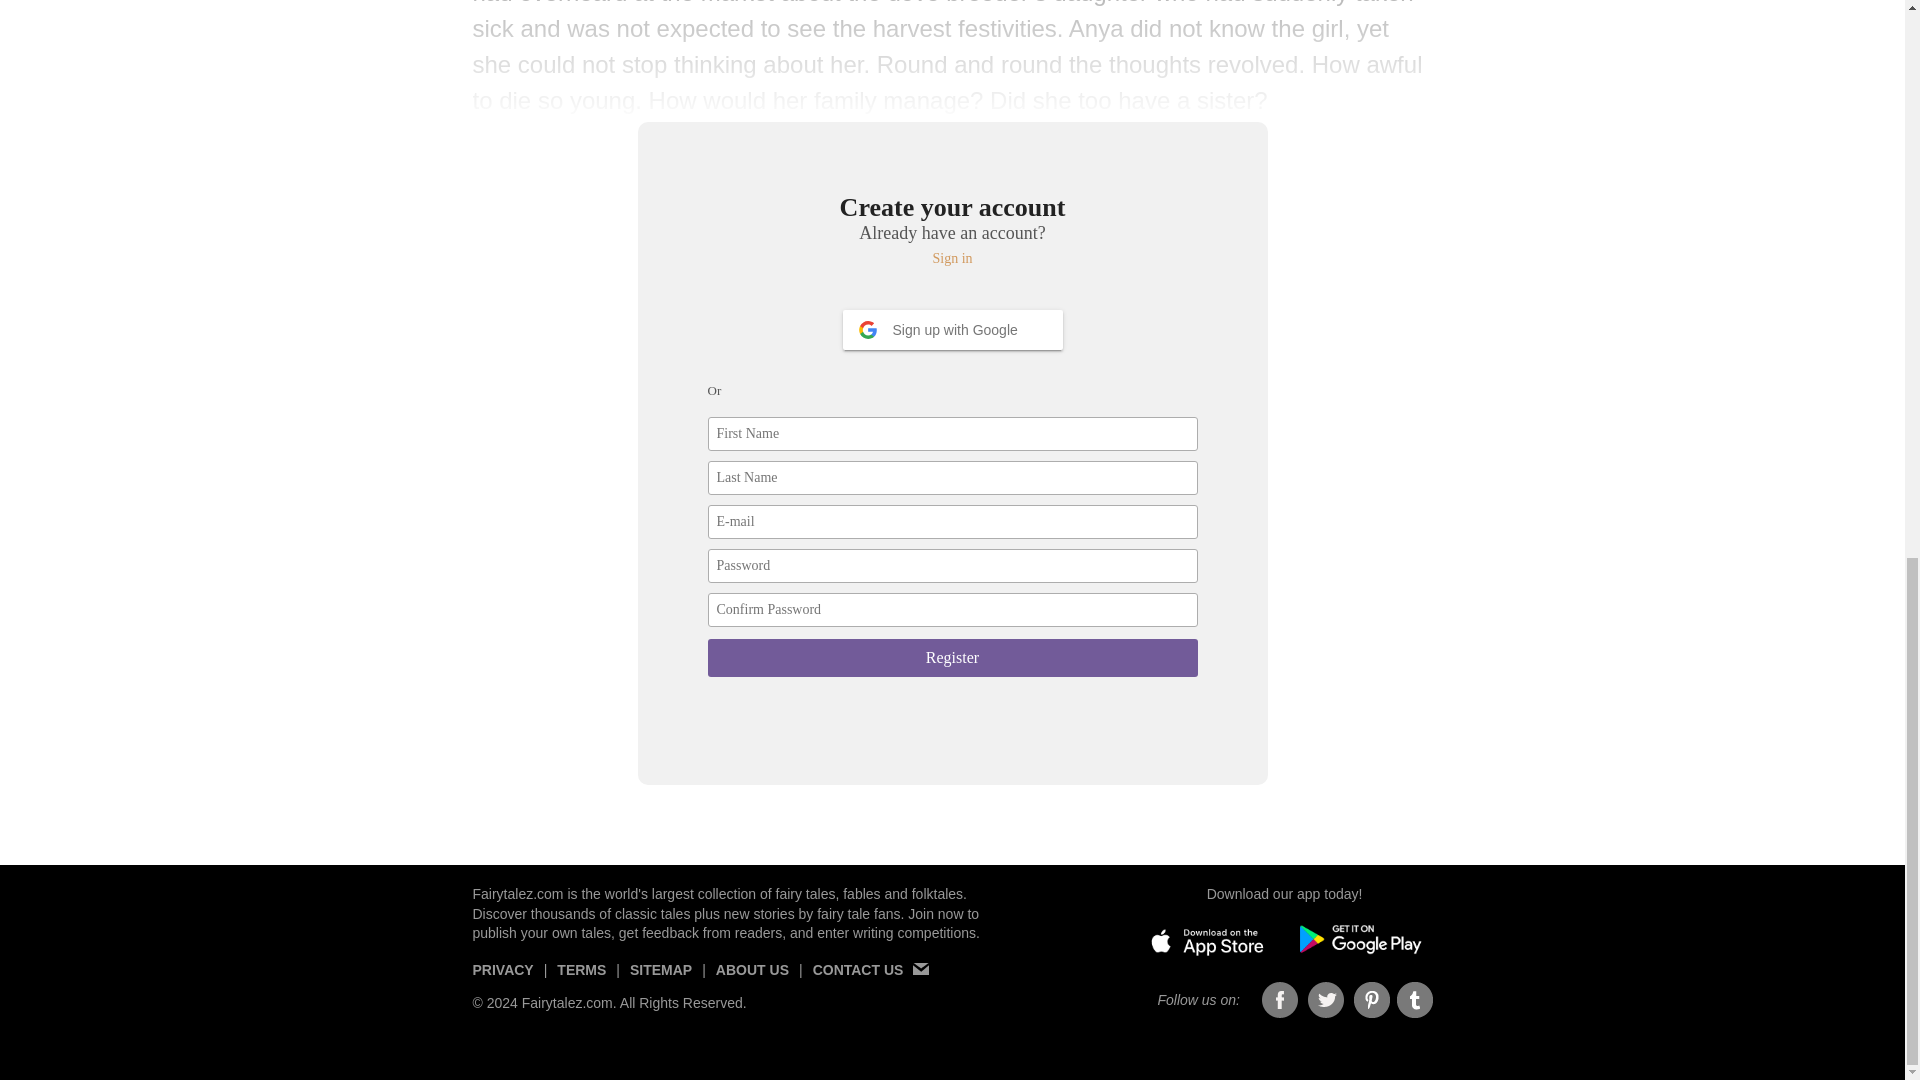 The image size is (1920, 1080). I want to click on Register, so click(953, 658).